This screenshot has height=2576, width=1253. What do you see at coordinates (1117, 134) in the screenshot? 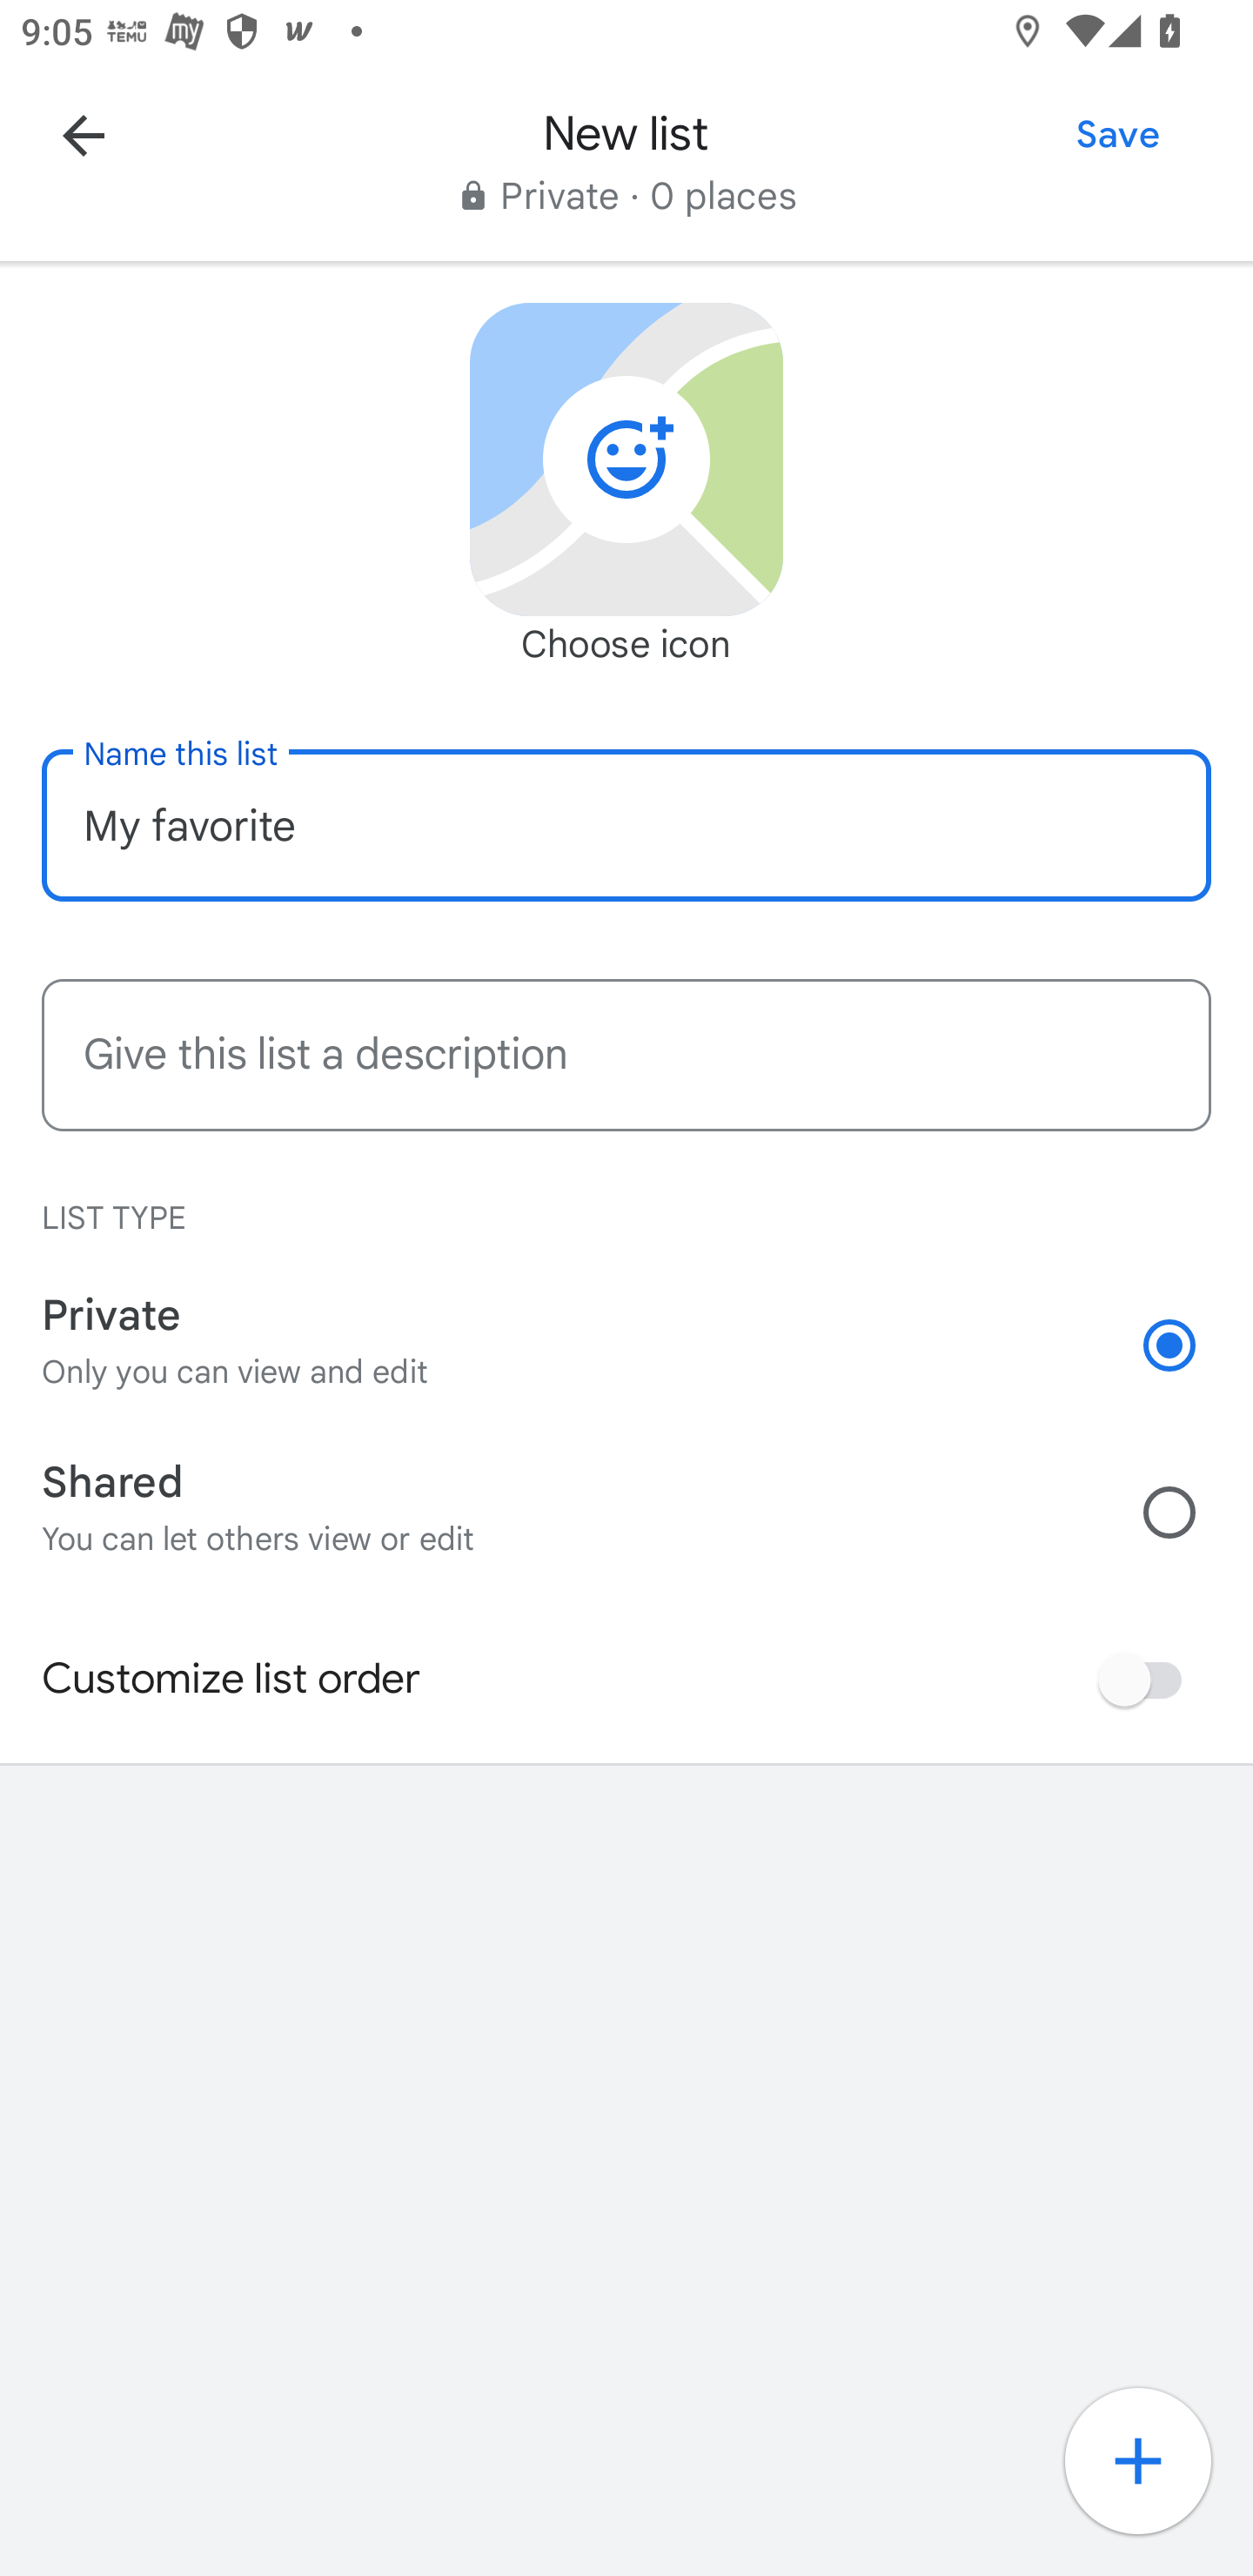
I see `Save` at bounding box center [1117, 134].